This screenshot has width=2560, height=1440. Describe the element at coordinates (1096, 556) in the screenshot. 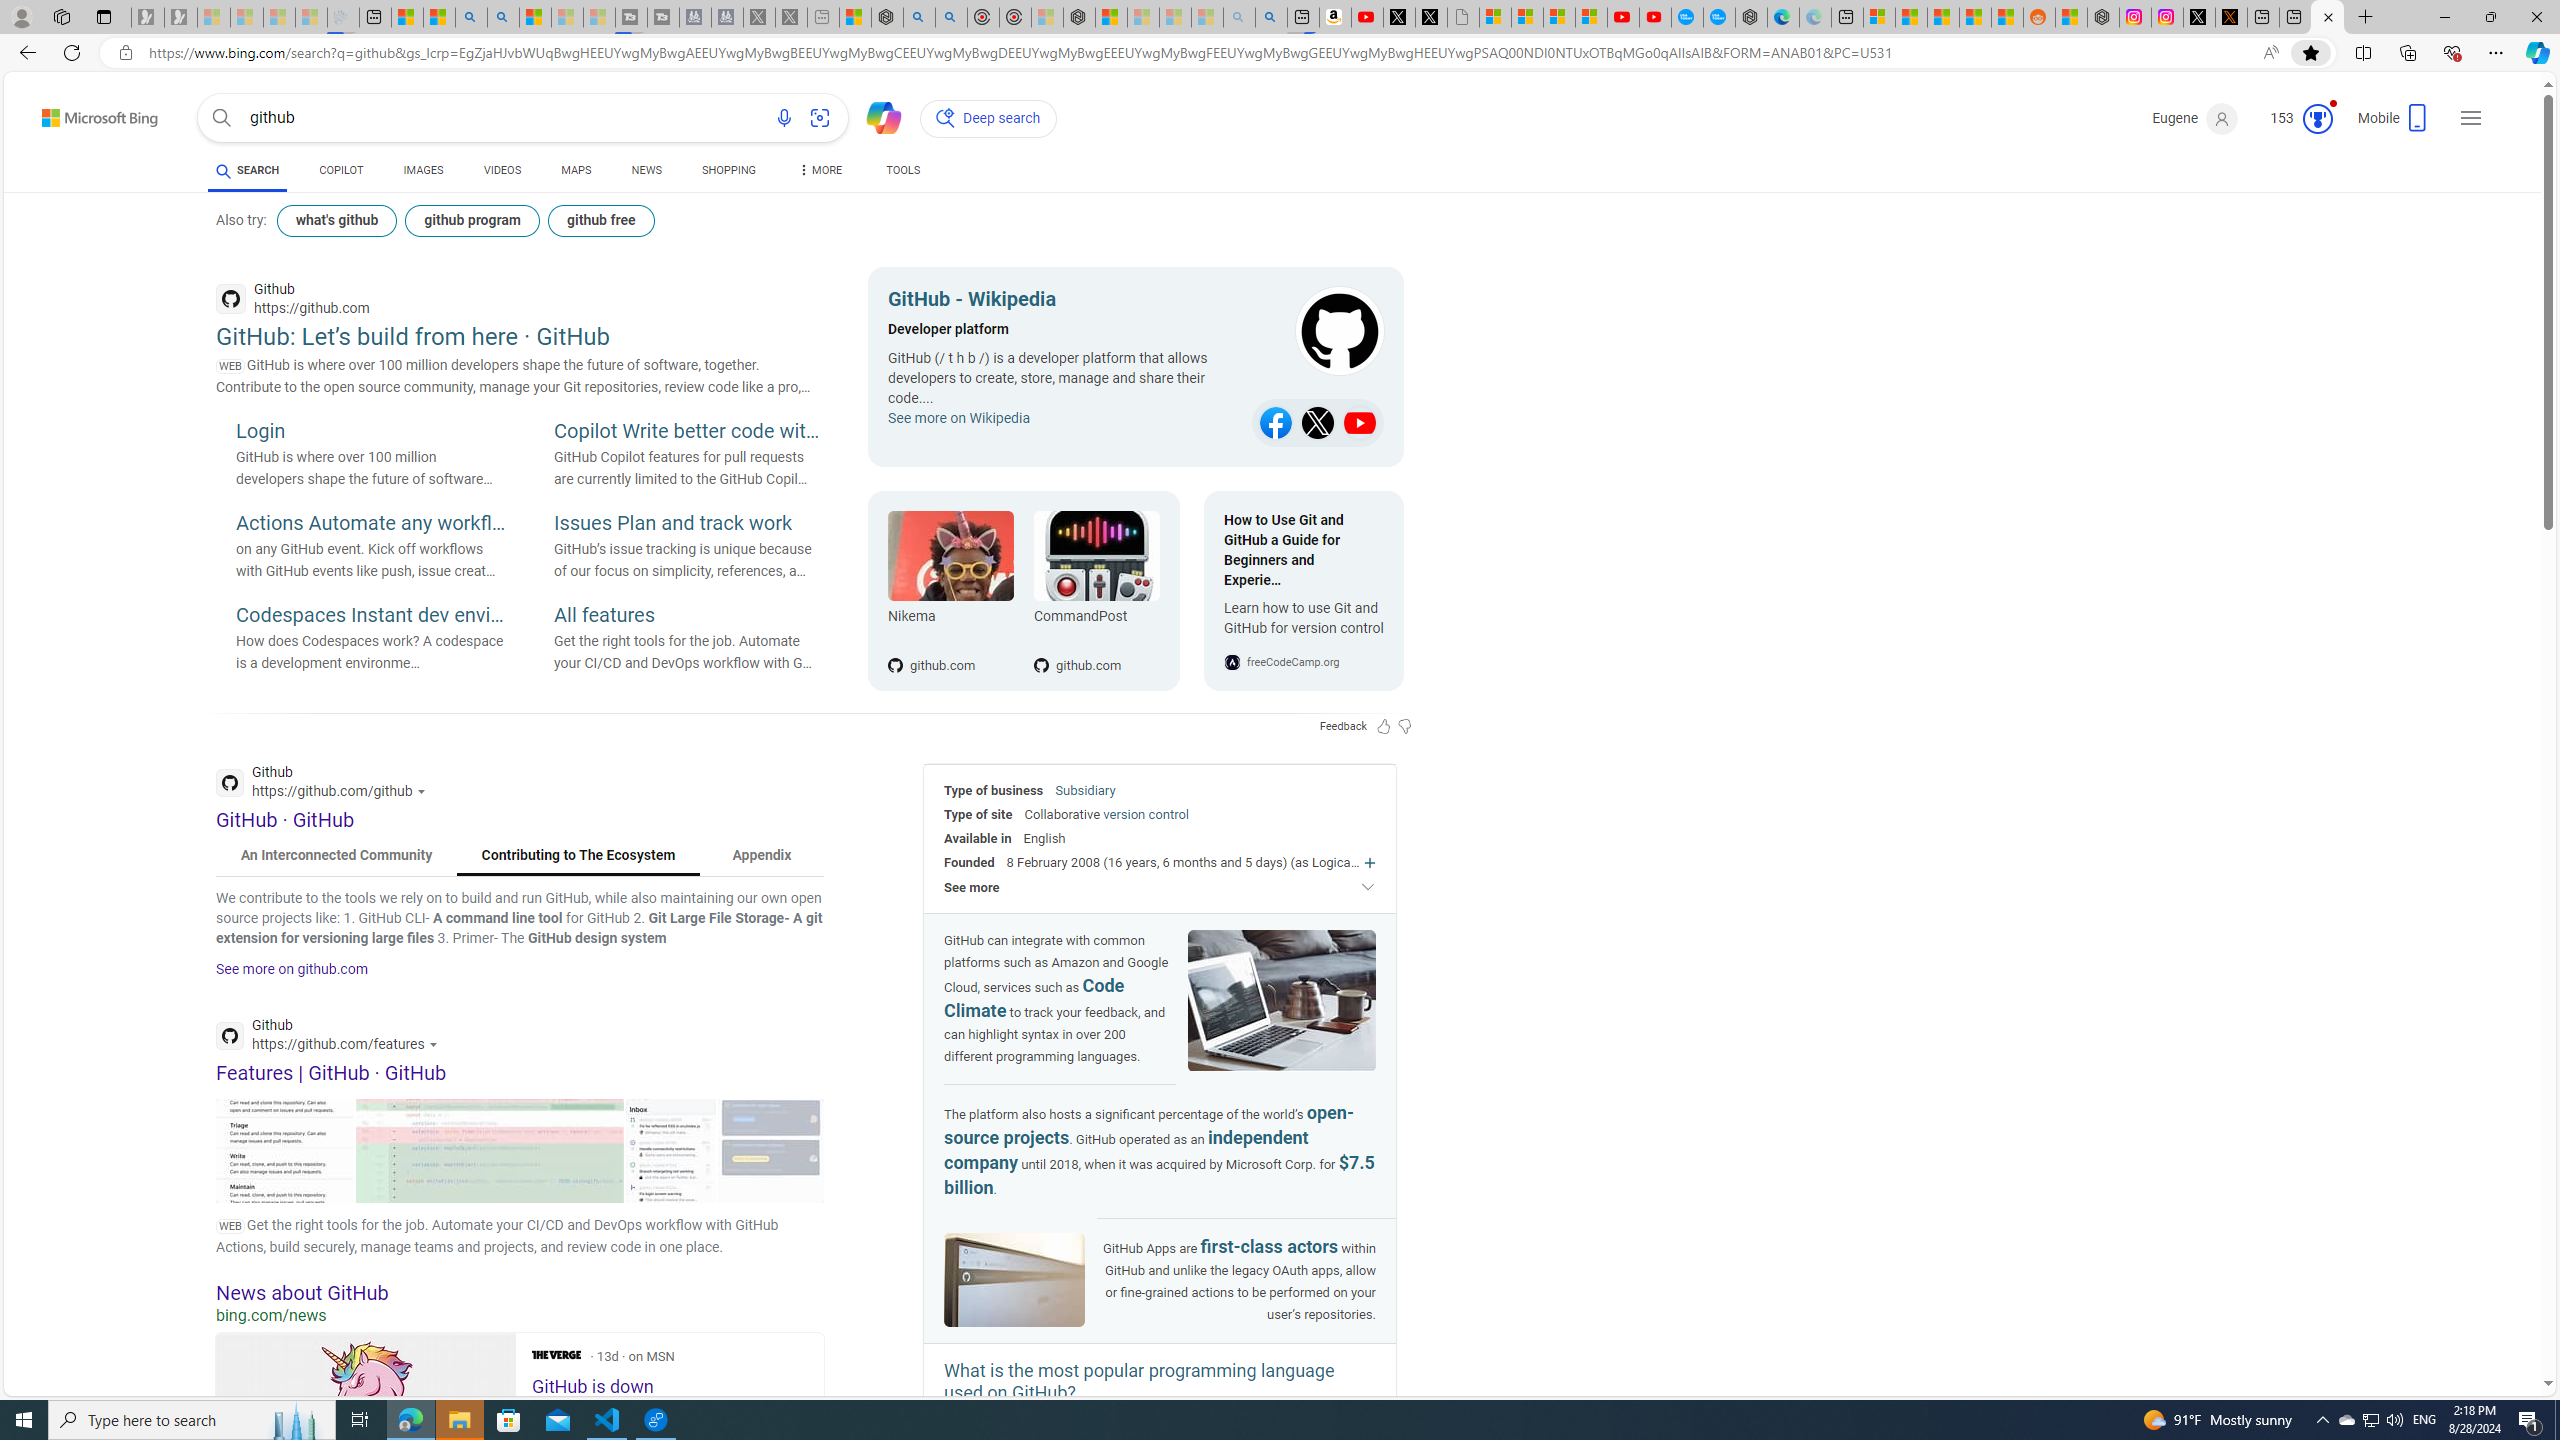

I see `CommandPost` at that location.